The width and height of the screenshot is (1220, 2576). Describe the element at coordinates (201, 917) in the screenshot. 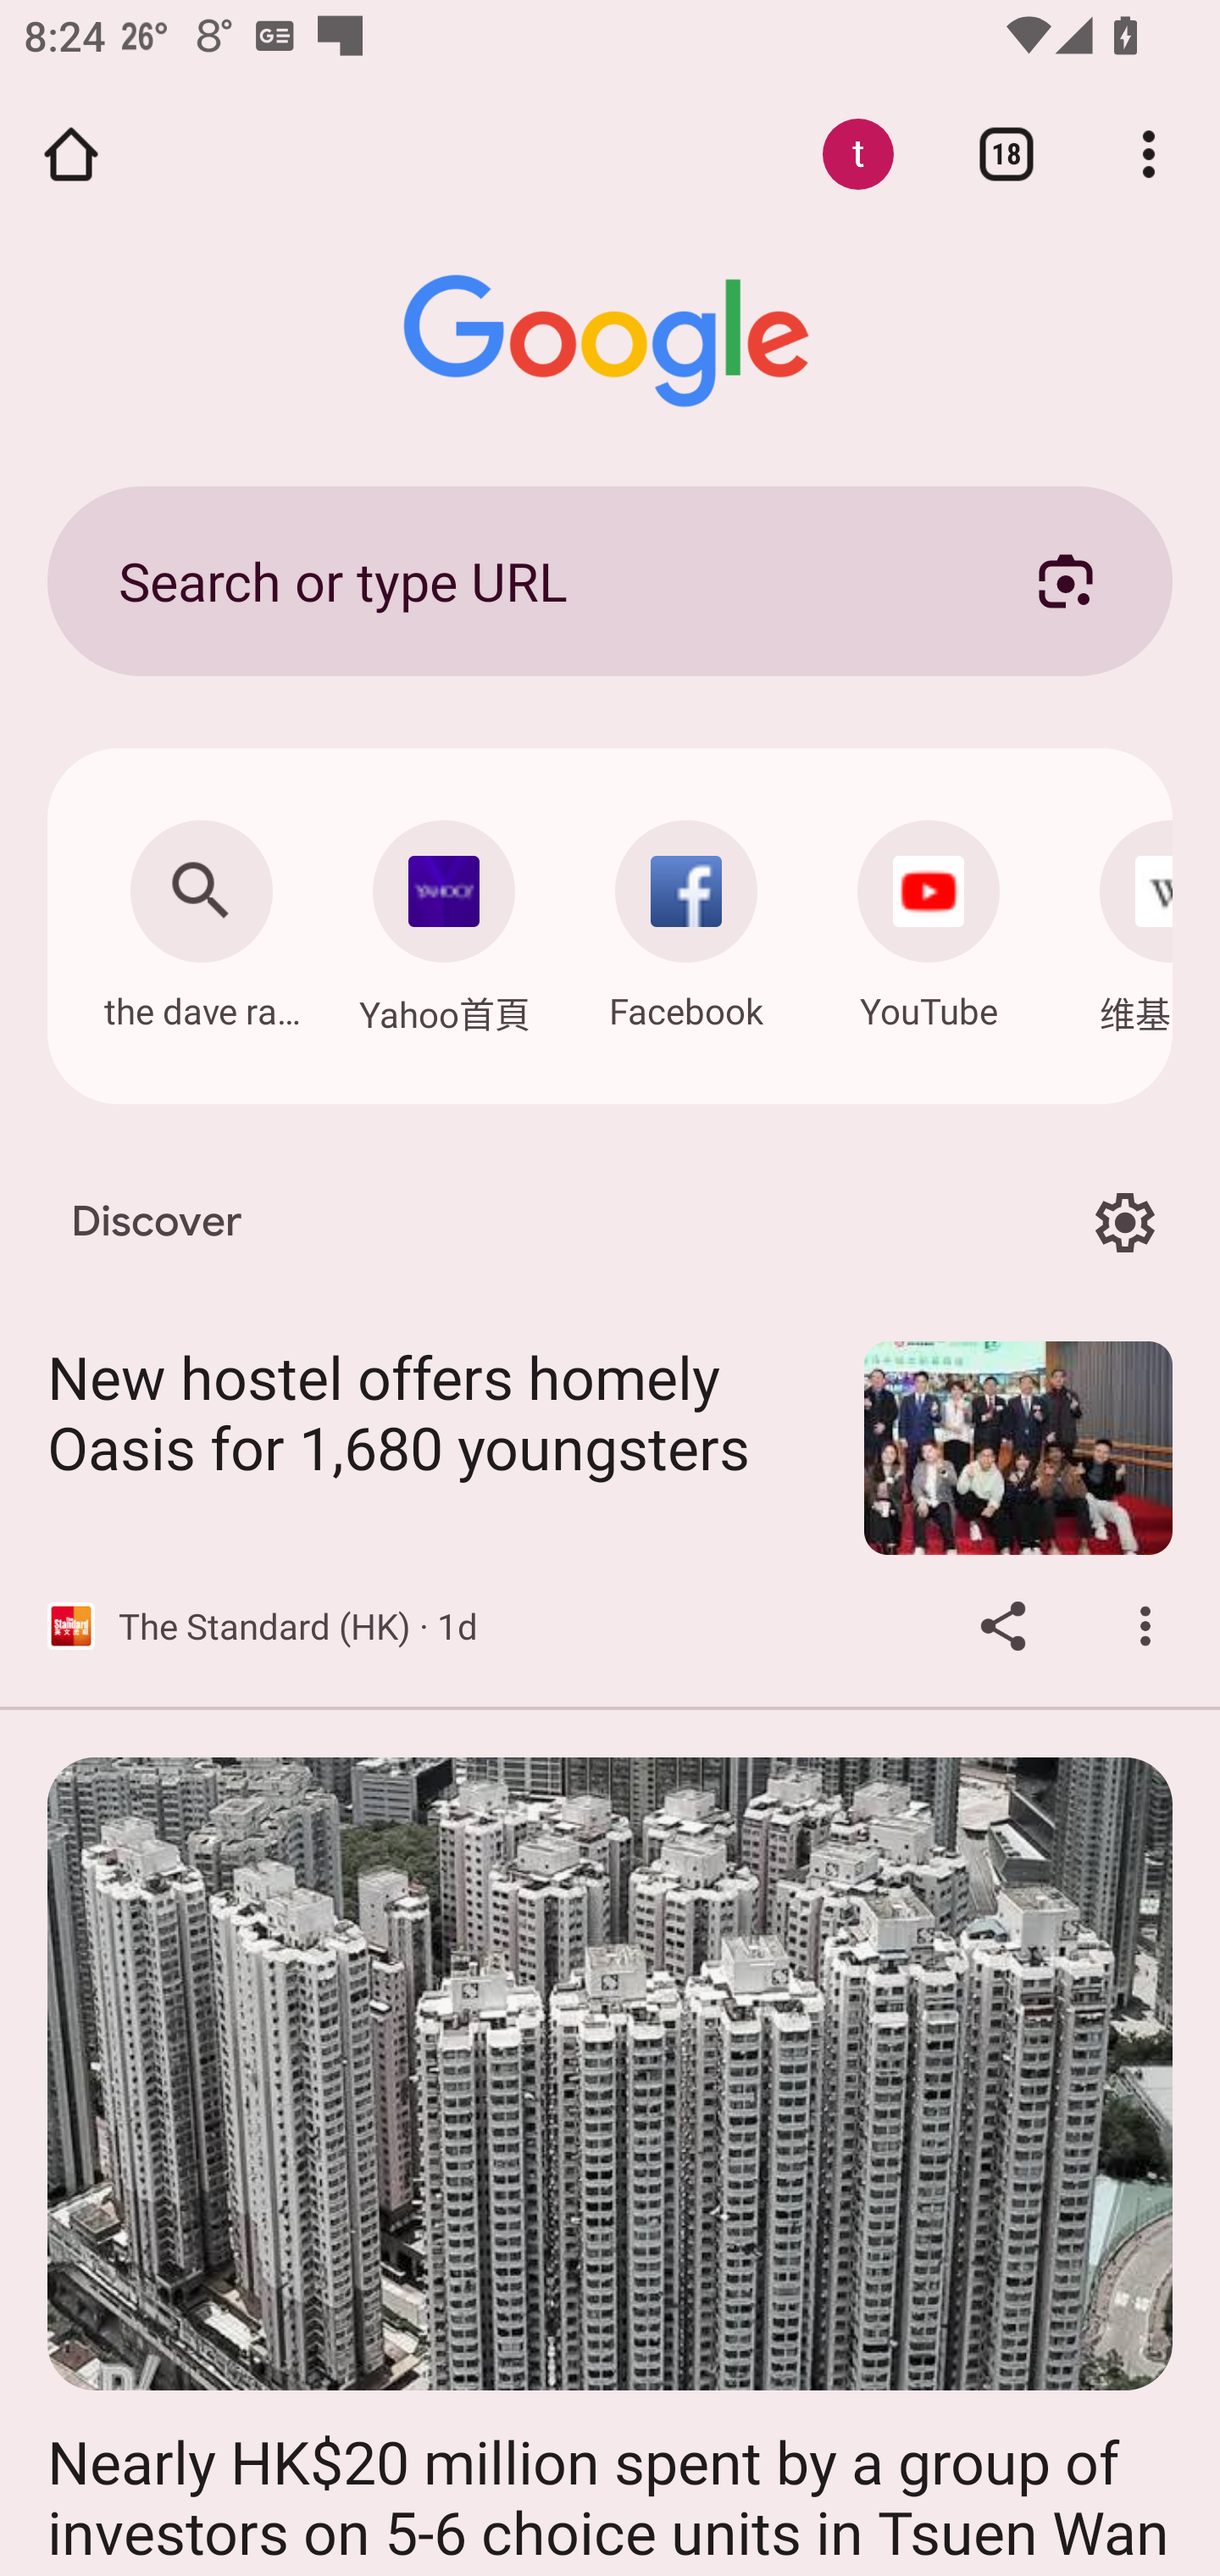

I see `Search: the dave ramsey show the dave ramsey show` at that location.